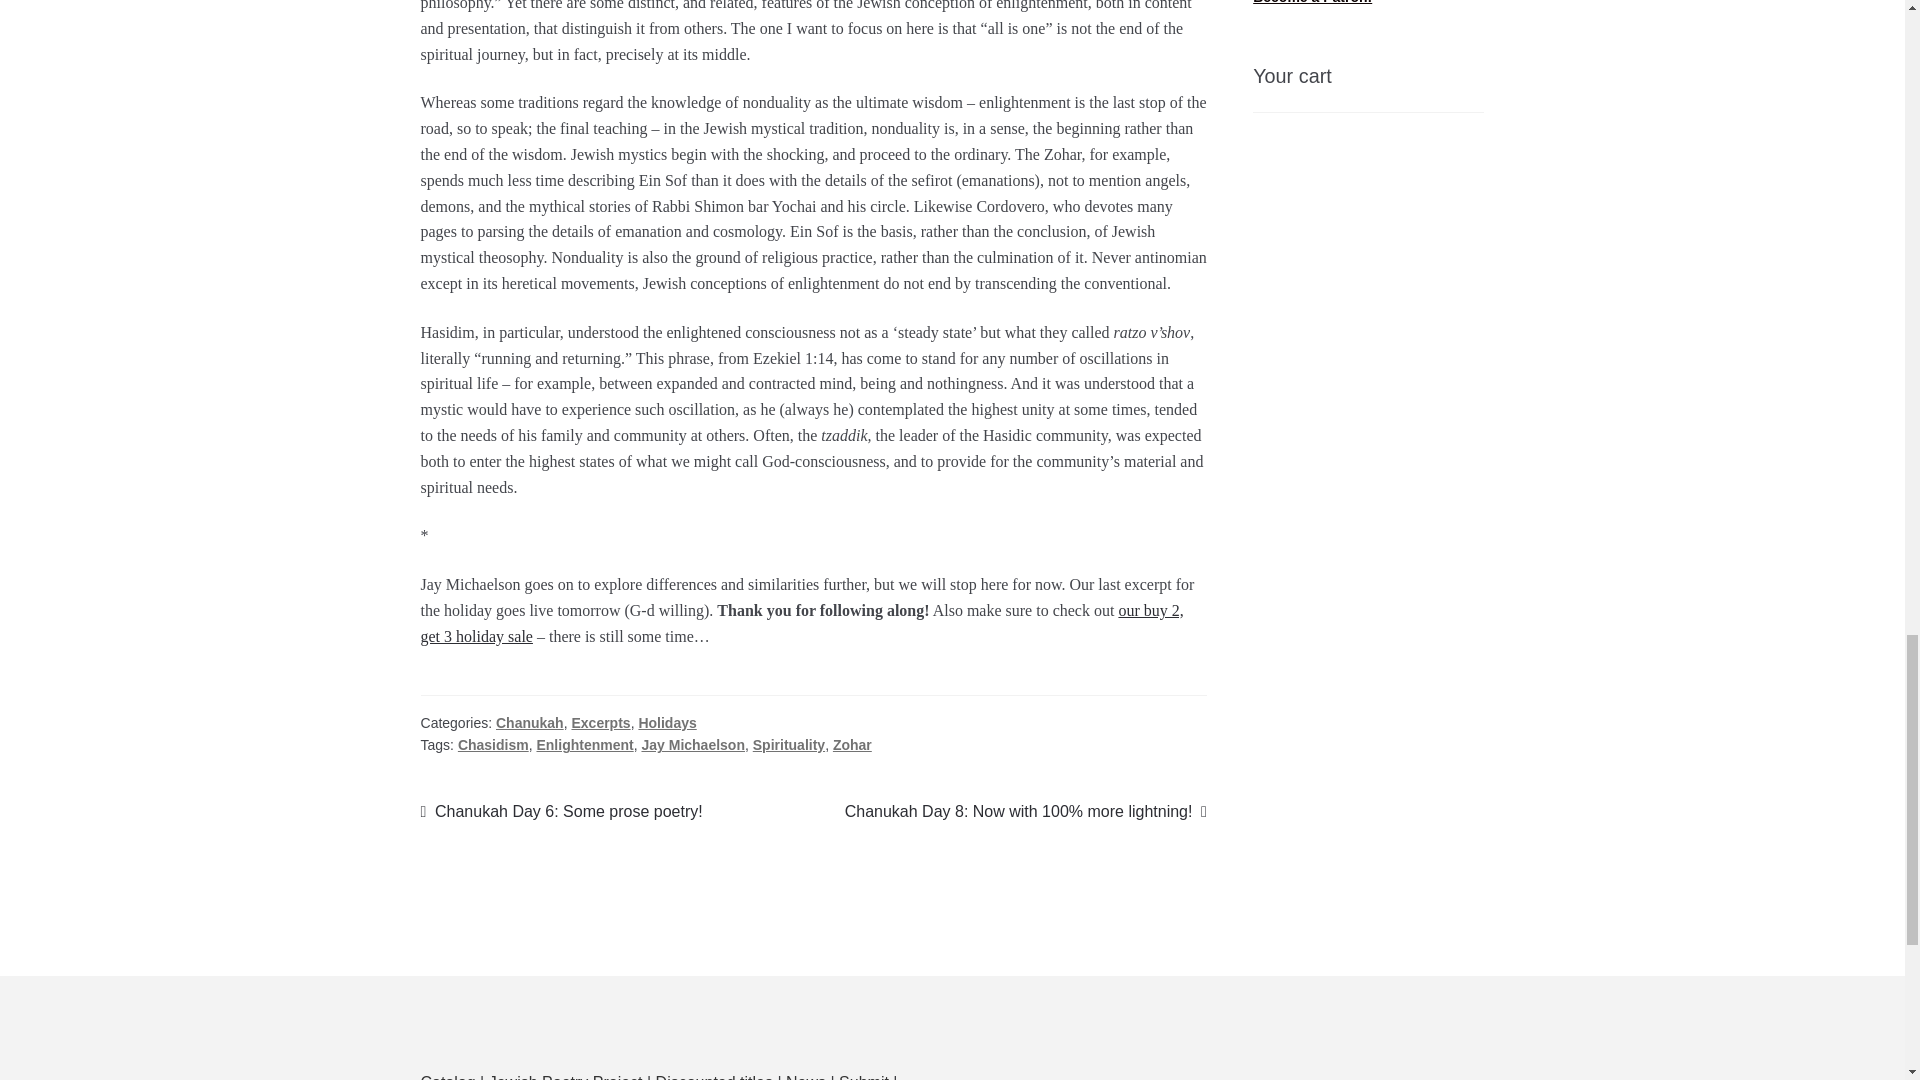 The width and height of the screenshot is (1920, 1080). Describe the element at coordinates (666, 722) in the screenshot. I see `our buy 2, get 3 holiday sale` at that location.